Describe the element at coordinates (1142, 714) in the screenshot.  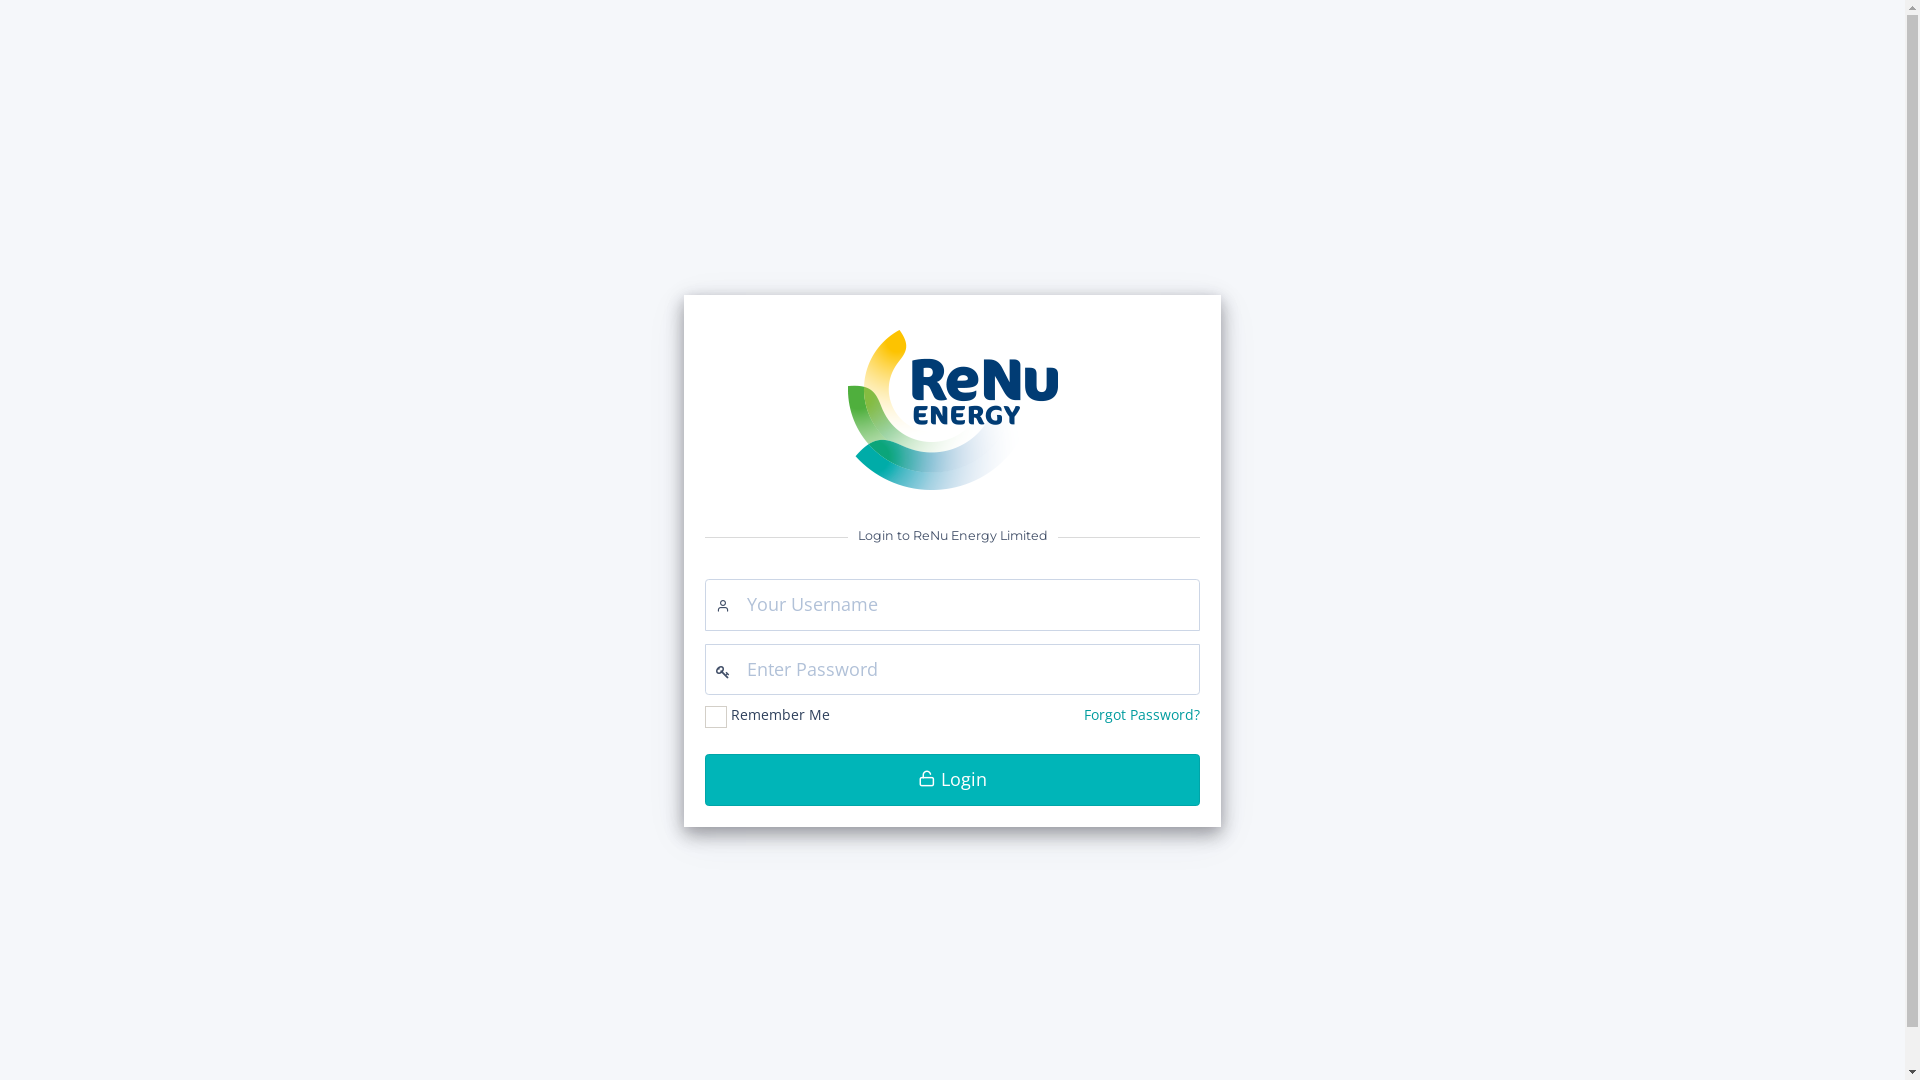
I see `Forgot Password?` at that location.